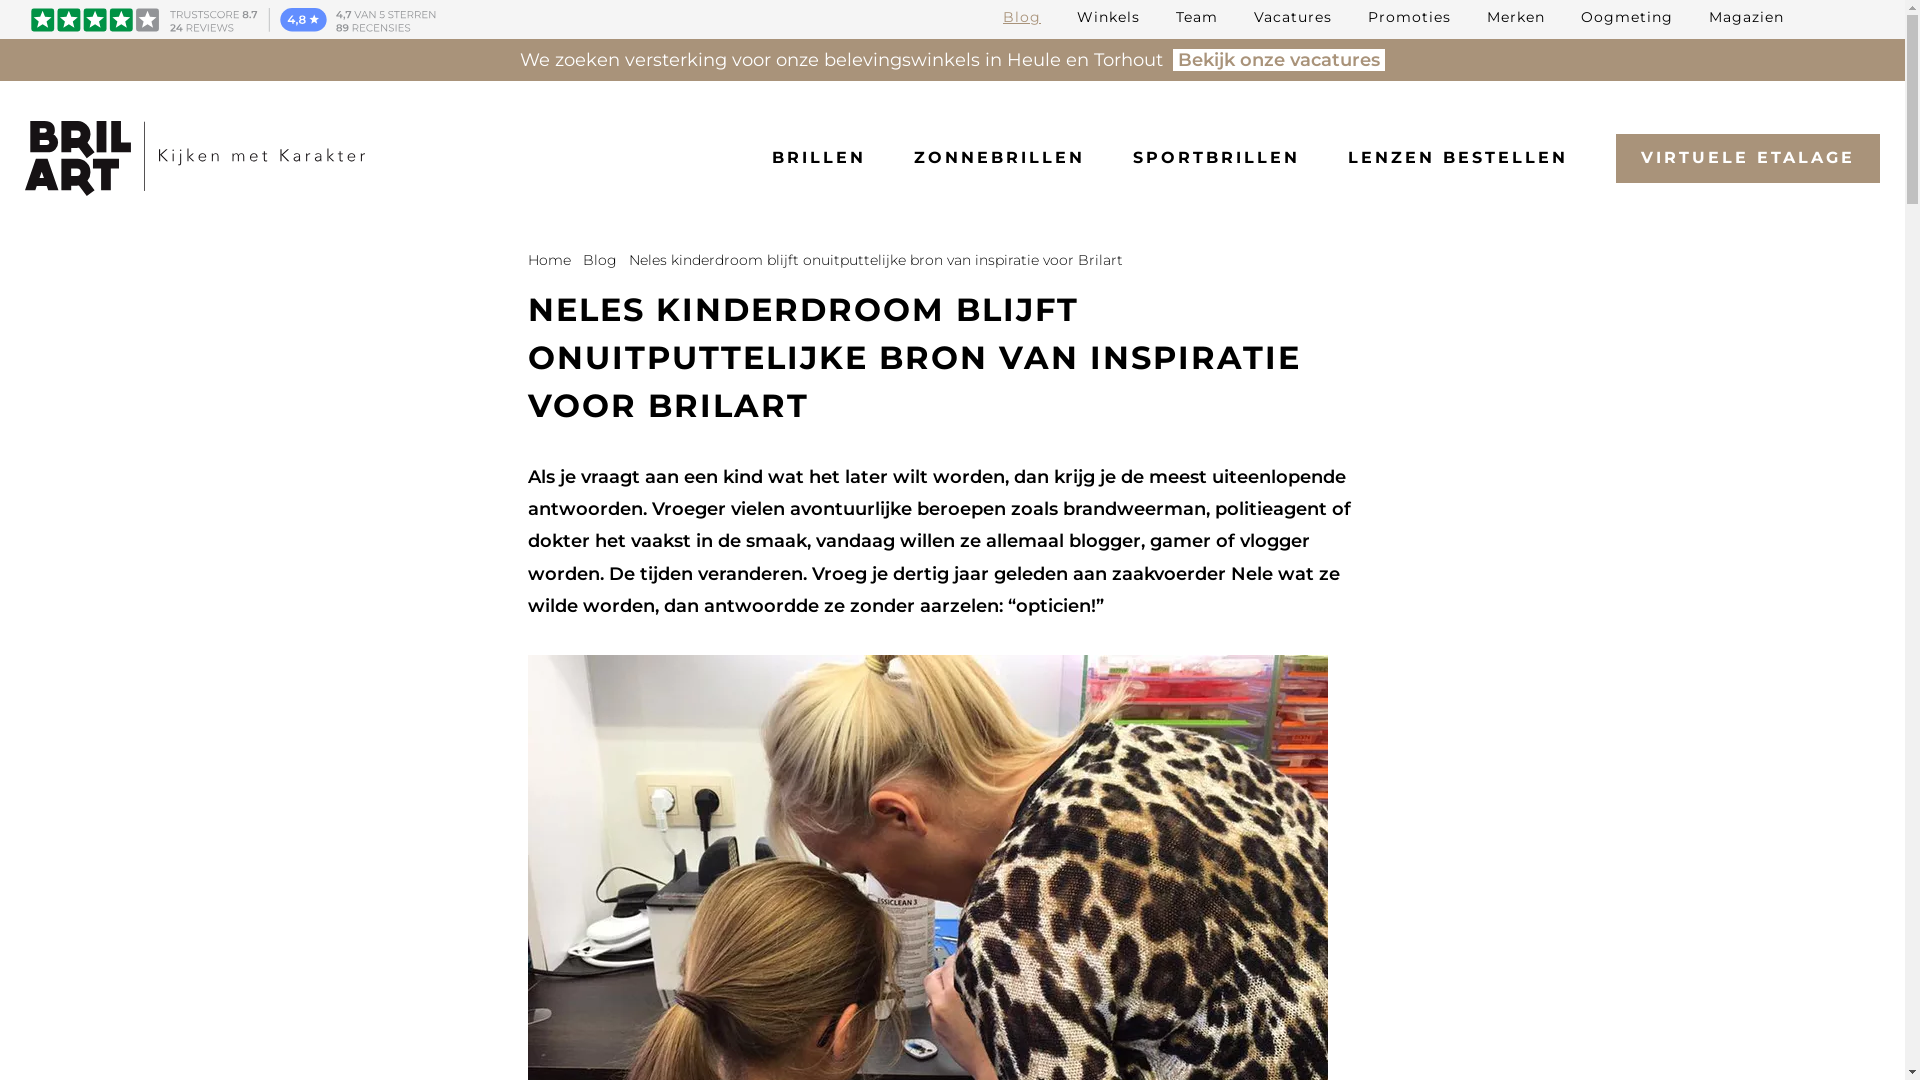 The height and width of the screenshot is (1080, 1920). What do you see at coordinates (1746, 17) in the screenshot?
I see `Magazien` at bounding box center [1746, 17].